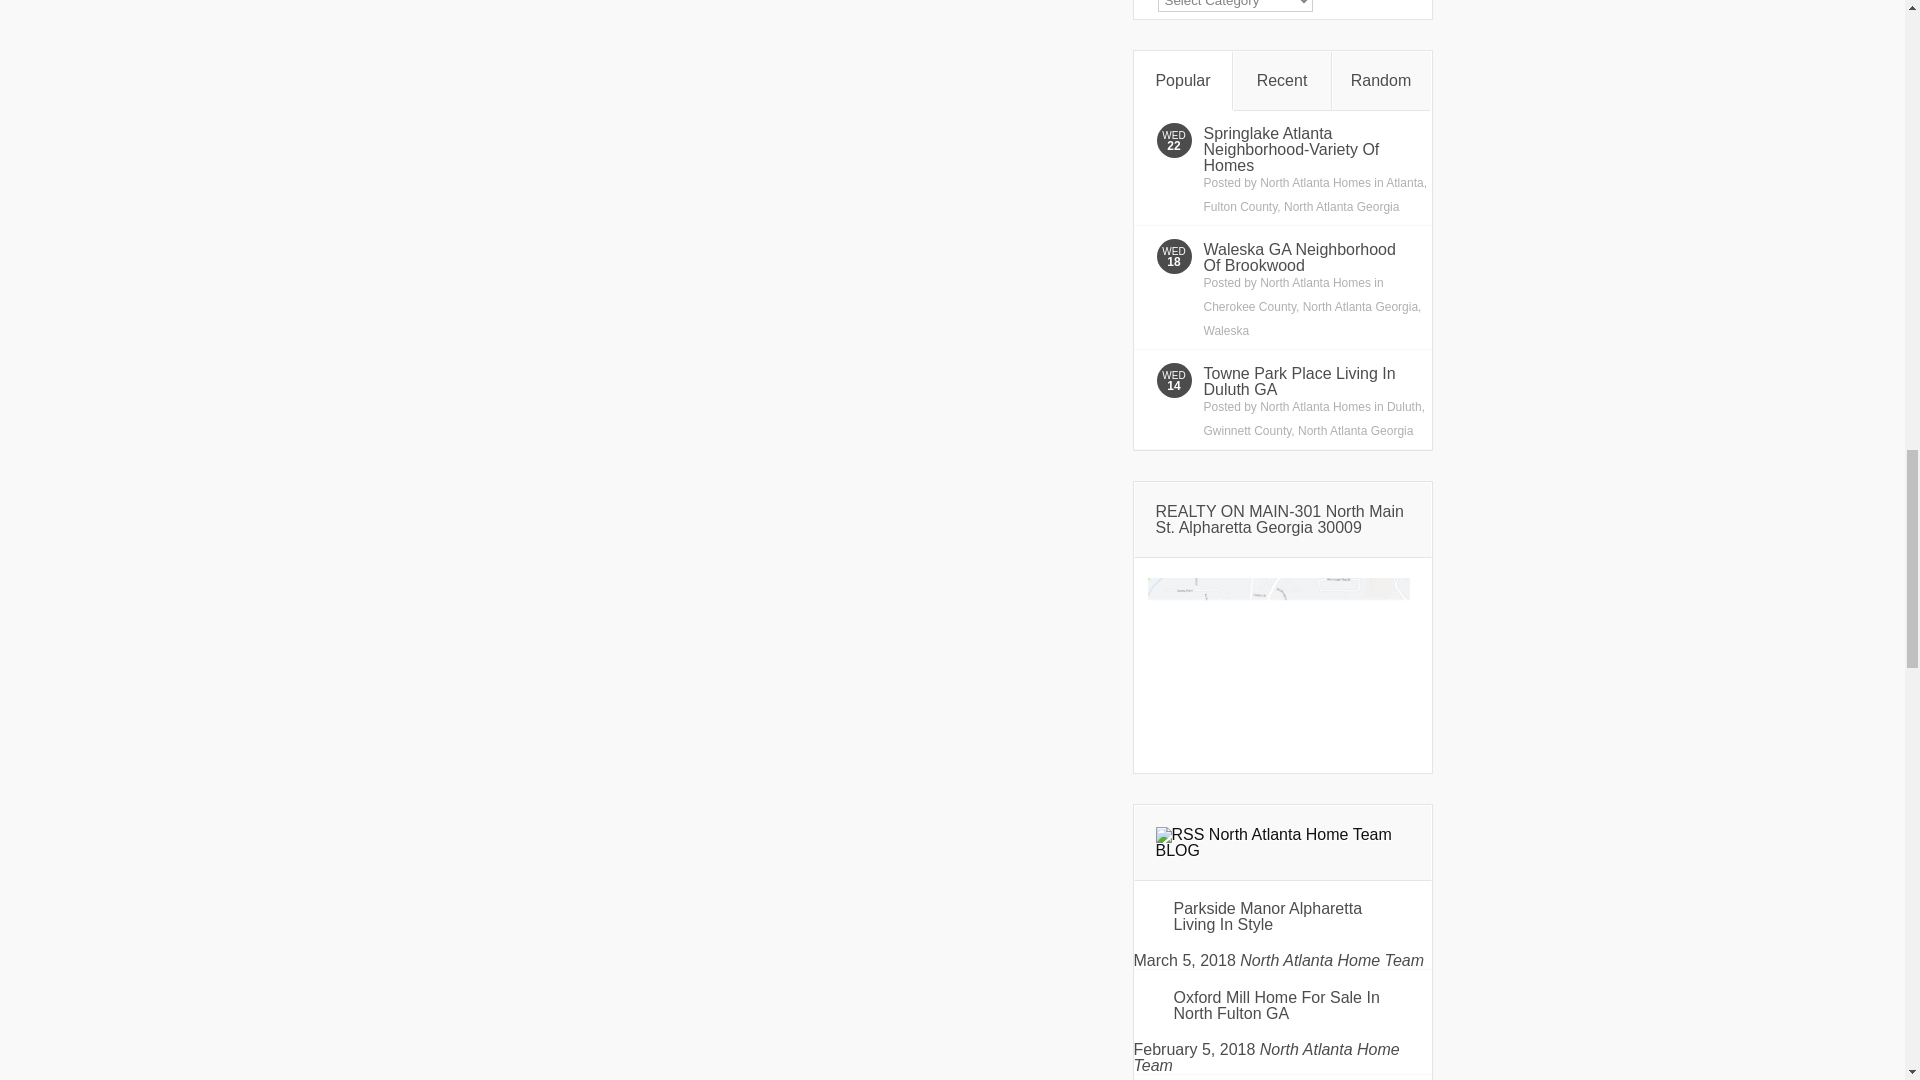  What do you see at coordinates (1314, 406) in the screenshot?
I see `Posts by North Atlanta Homes` at bounding box center [1314, 406].